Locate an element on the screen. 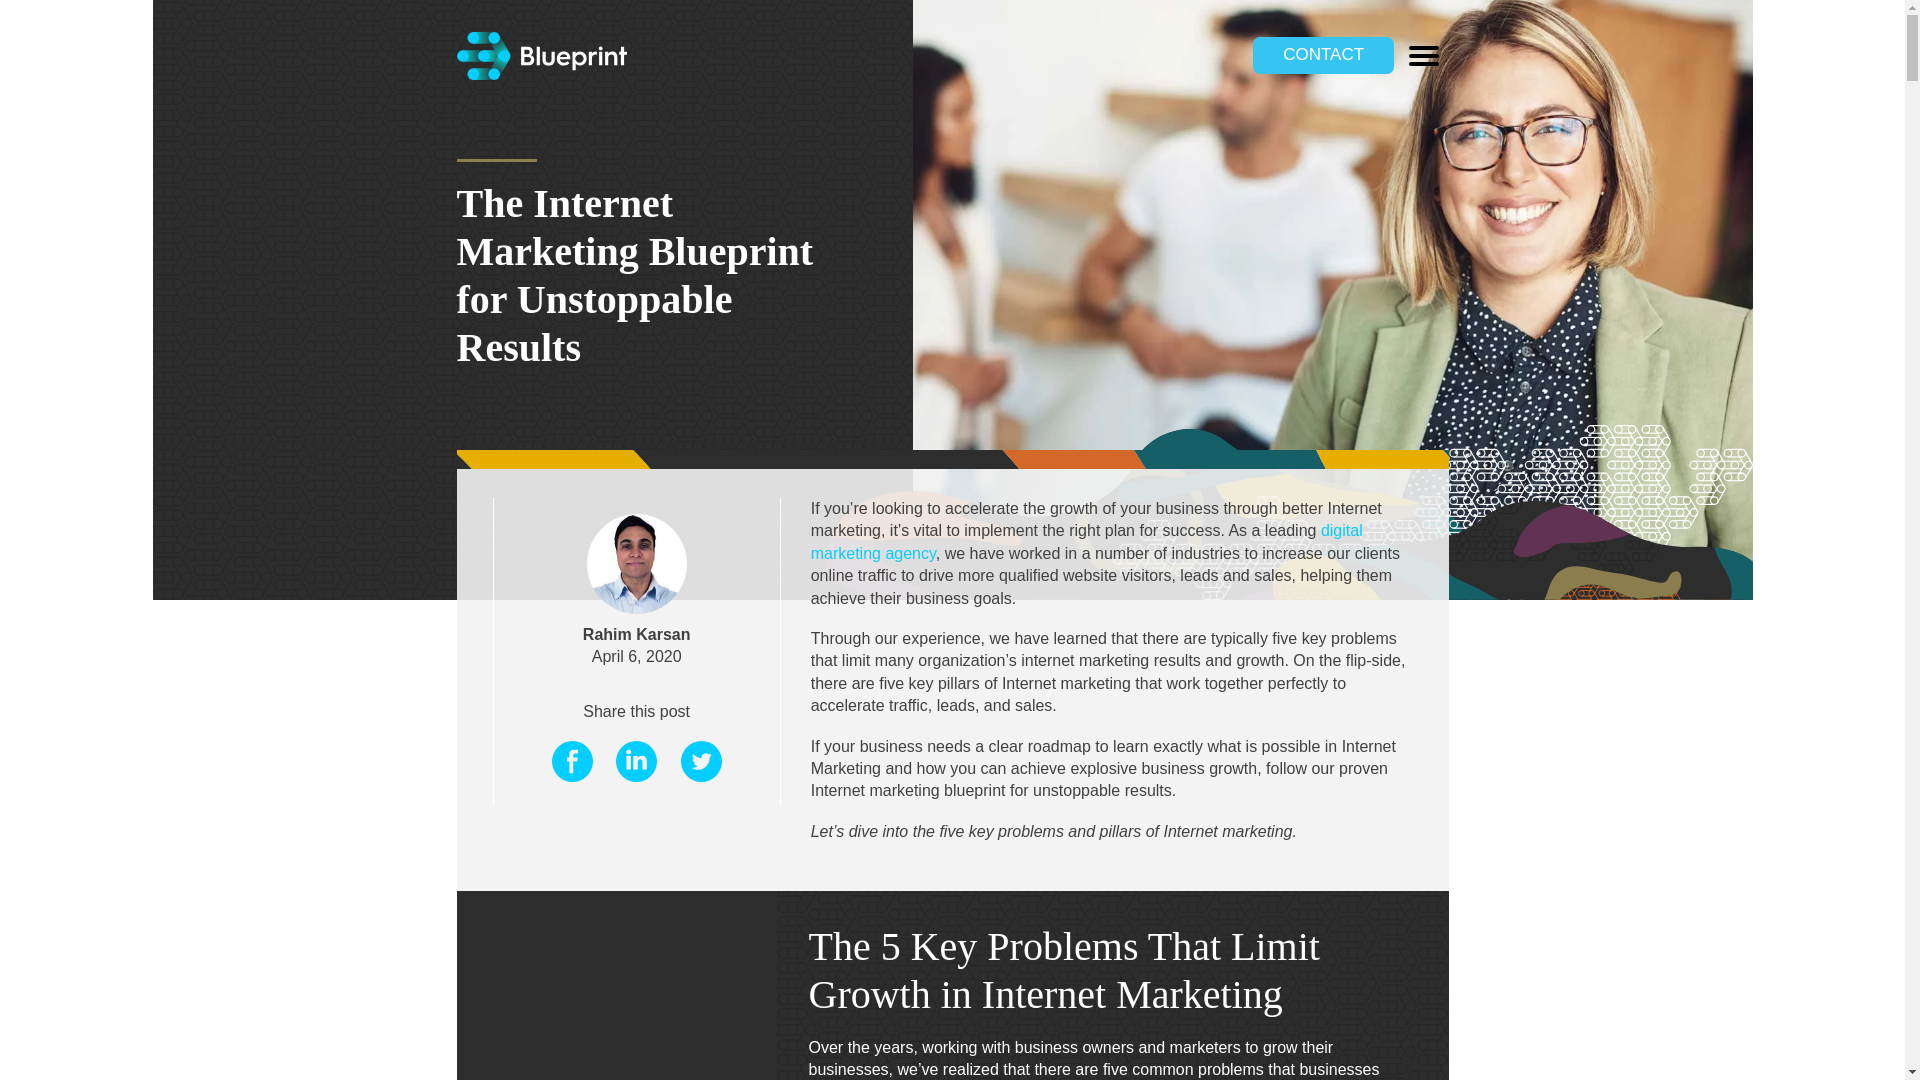 The image size is (1920, 1080). Blueprint Internet Marketing is located at coordinates (540, 74).